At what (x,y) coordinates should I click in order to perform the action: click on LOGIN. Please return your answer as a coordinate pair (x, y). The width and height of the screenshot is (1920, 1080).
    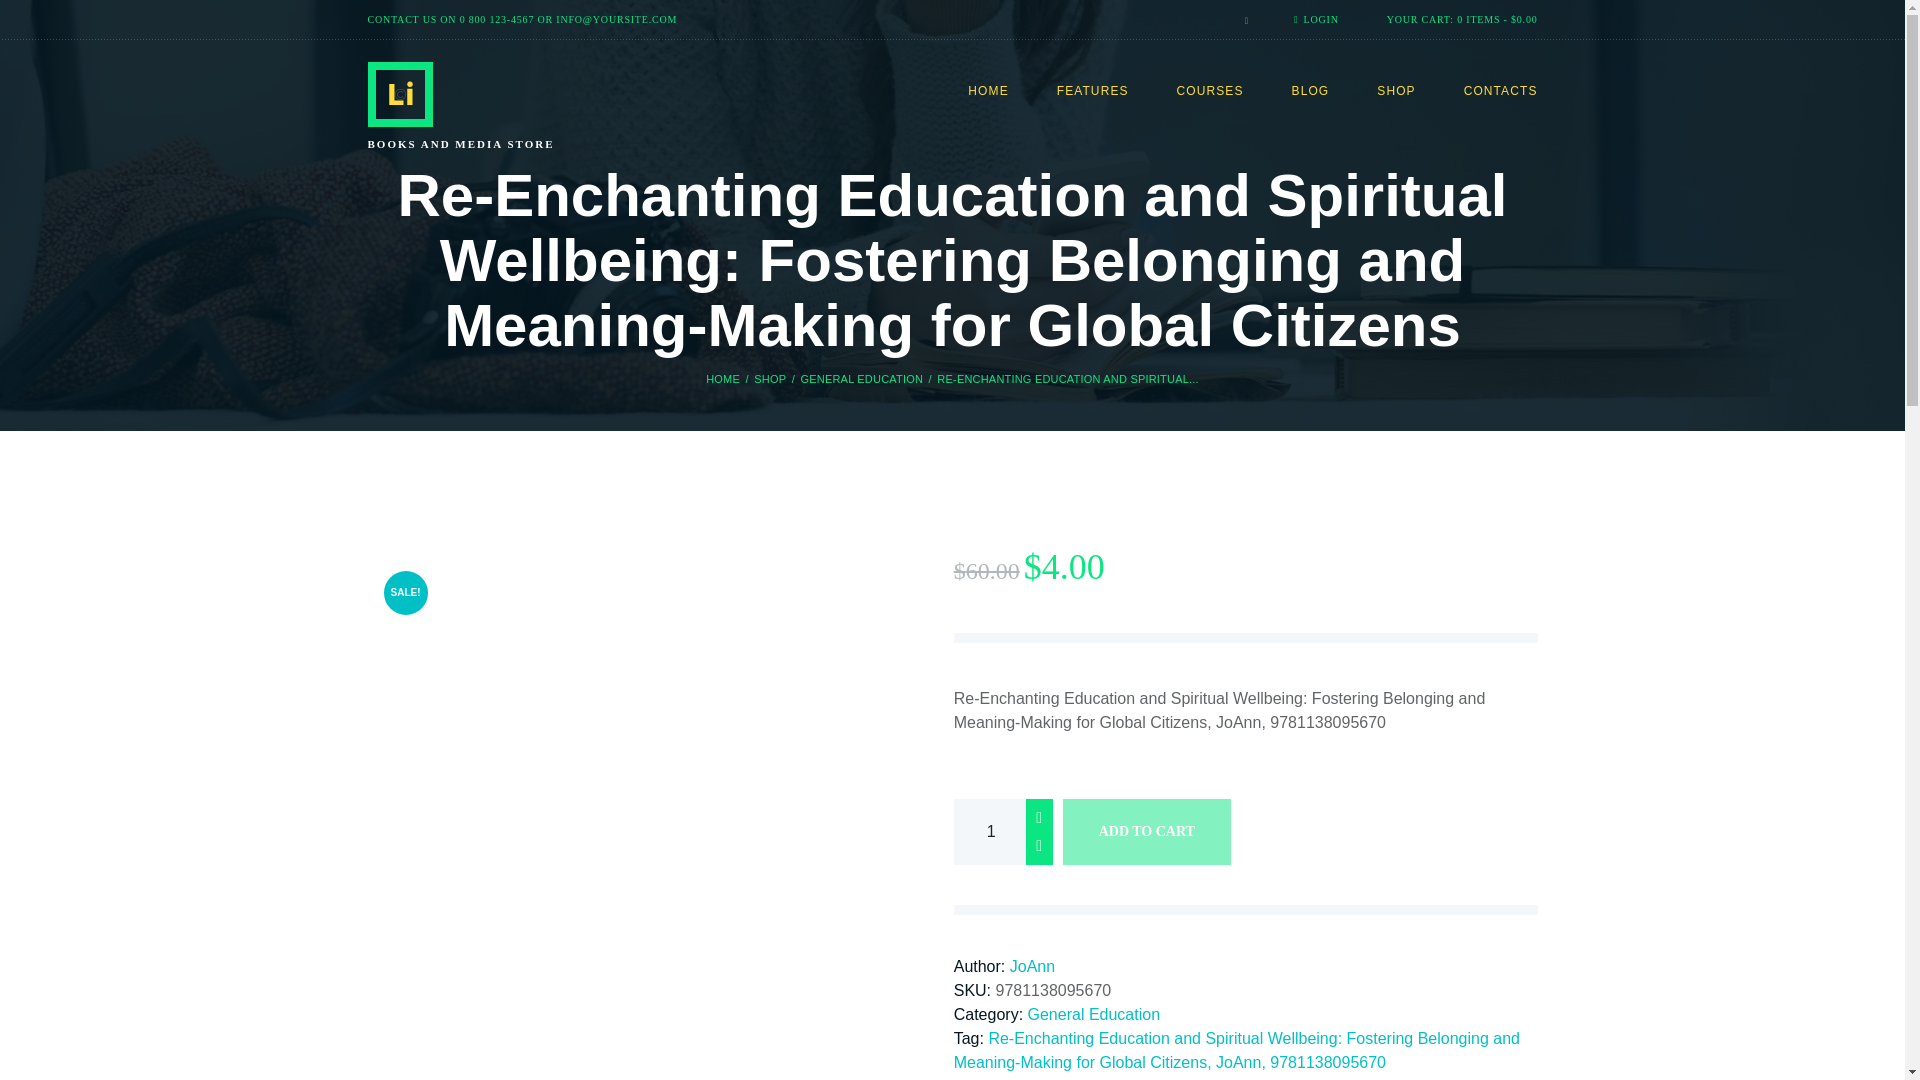
    Looking at the image, I should click on (1316, 19).